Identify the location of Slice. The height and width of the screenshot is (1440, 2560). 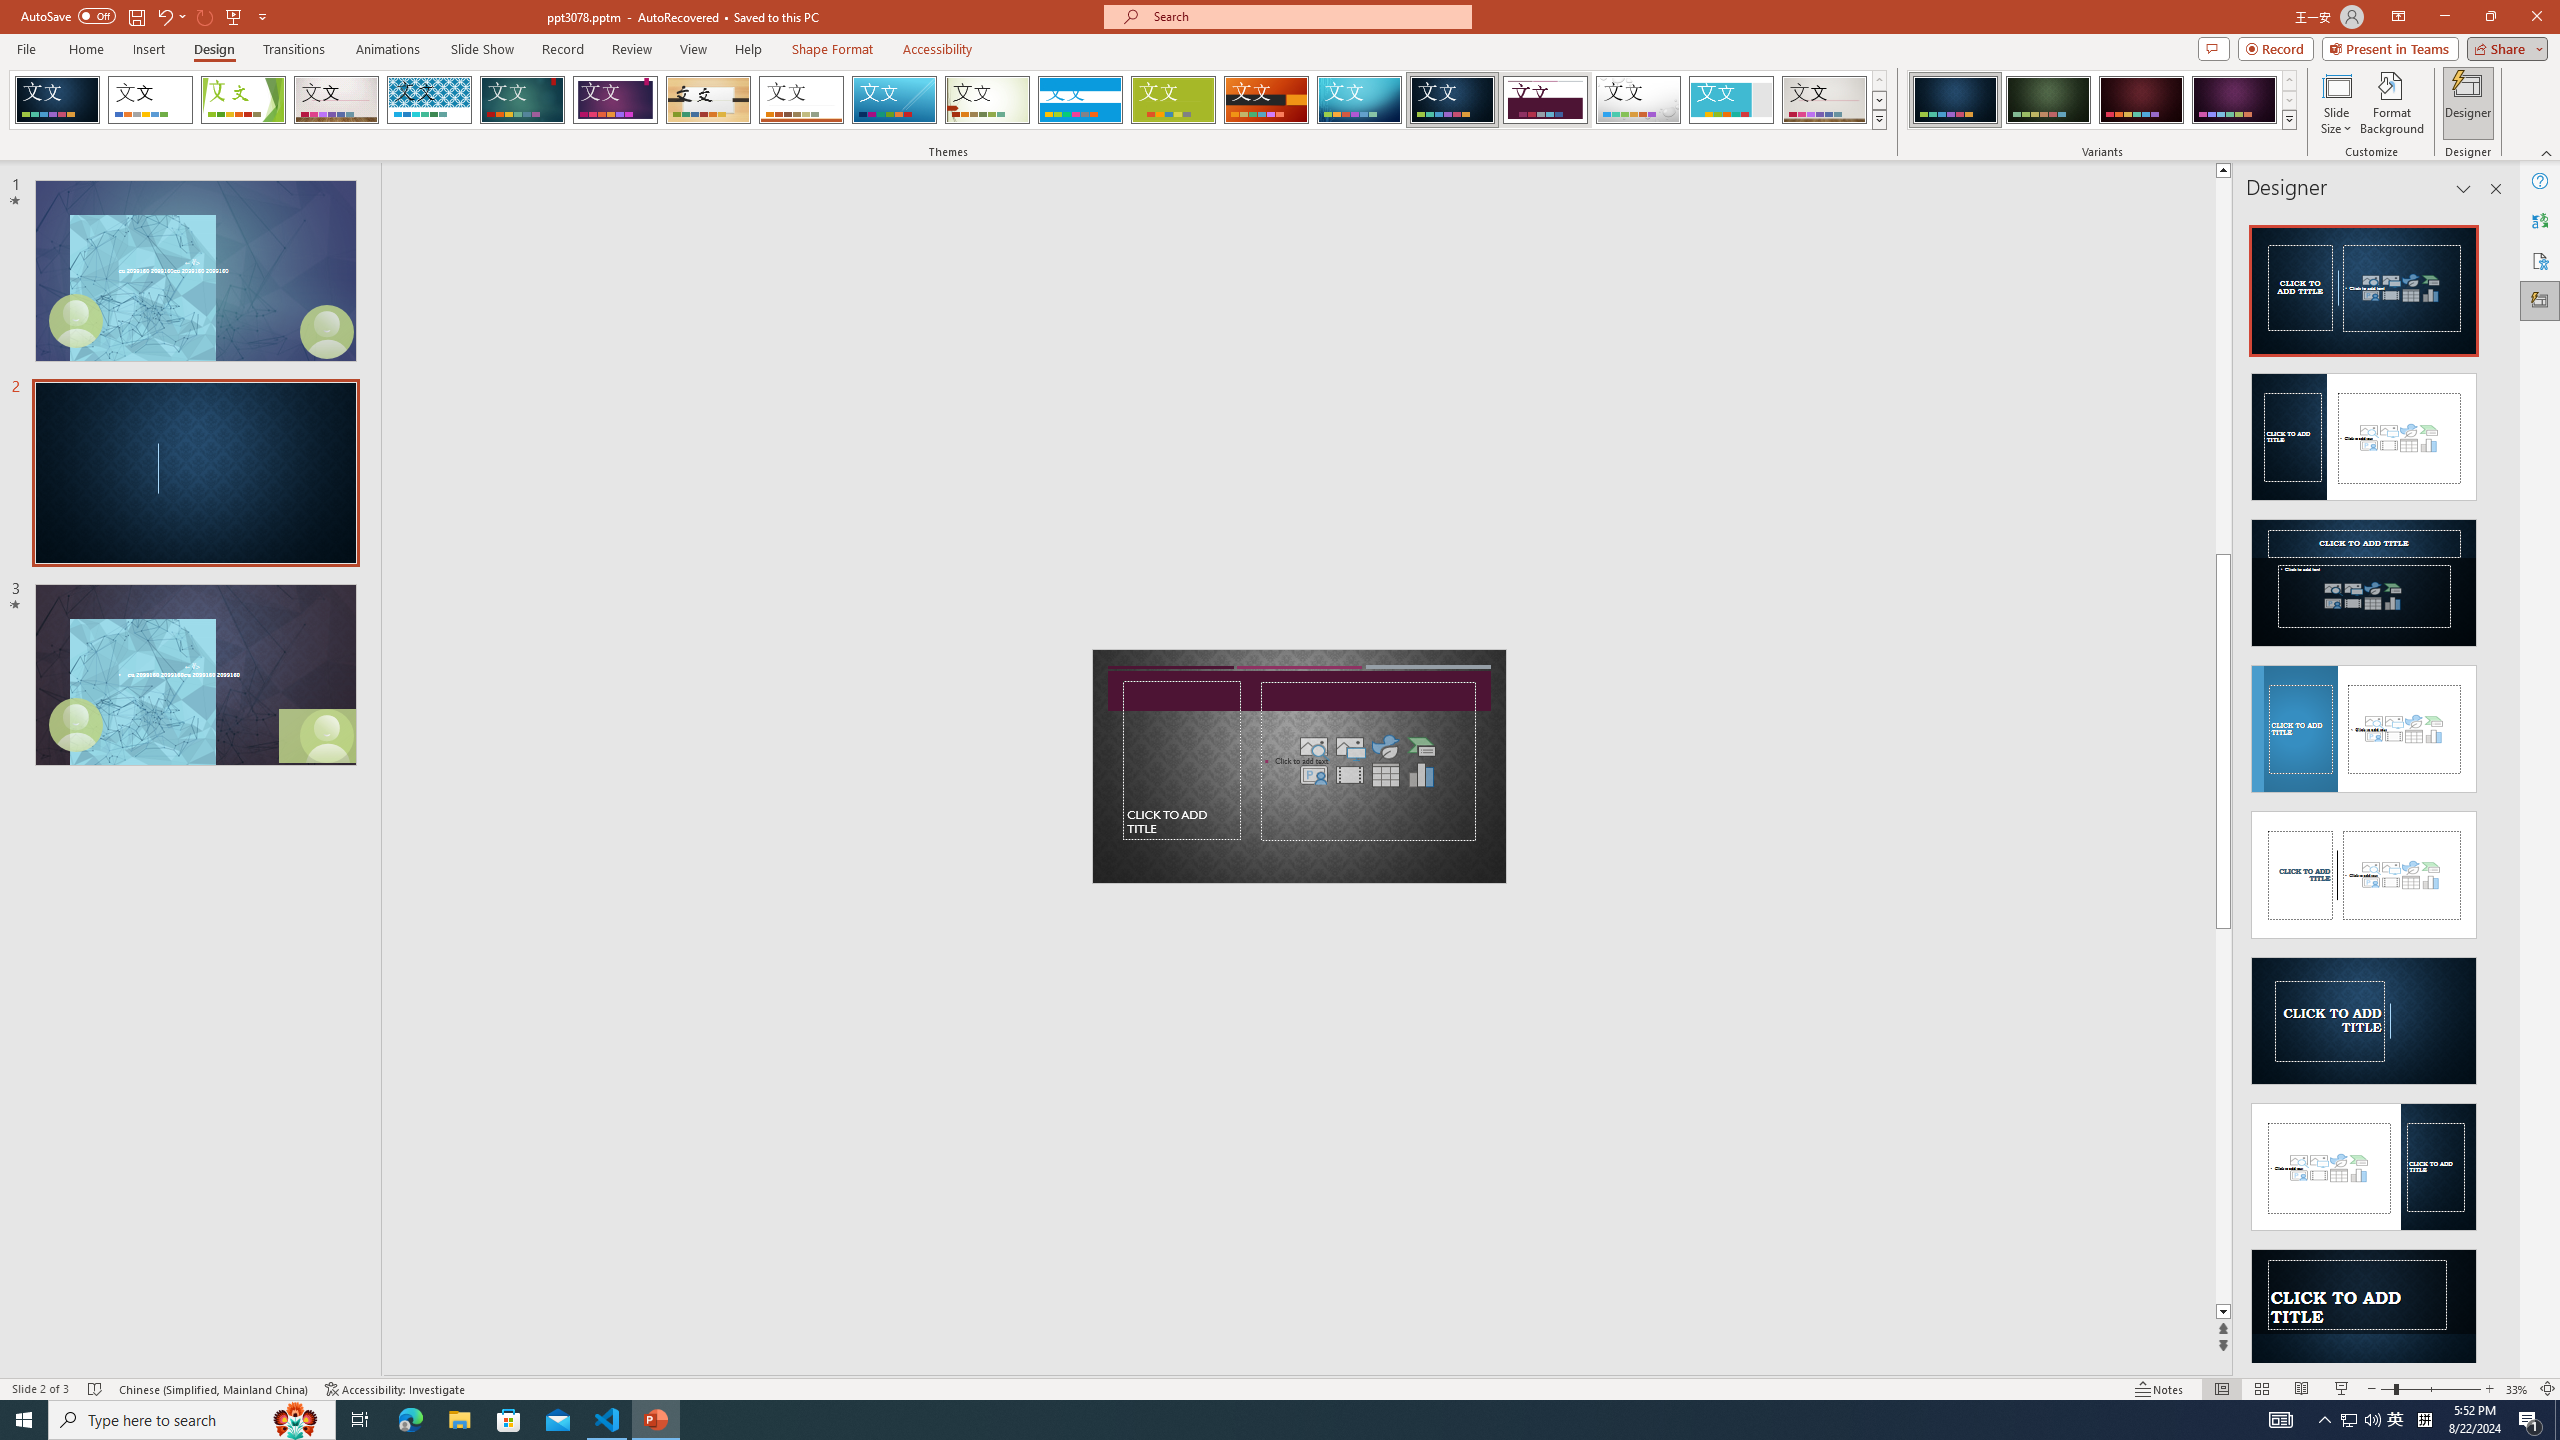
(894, 100).